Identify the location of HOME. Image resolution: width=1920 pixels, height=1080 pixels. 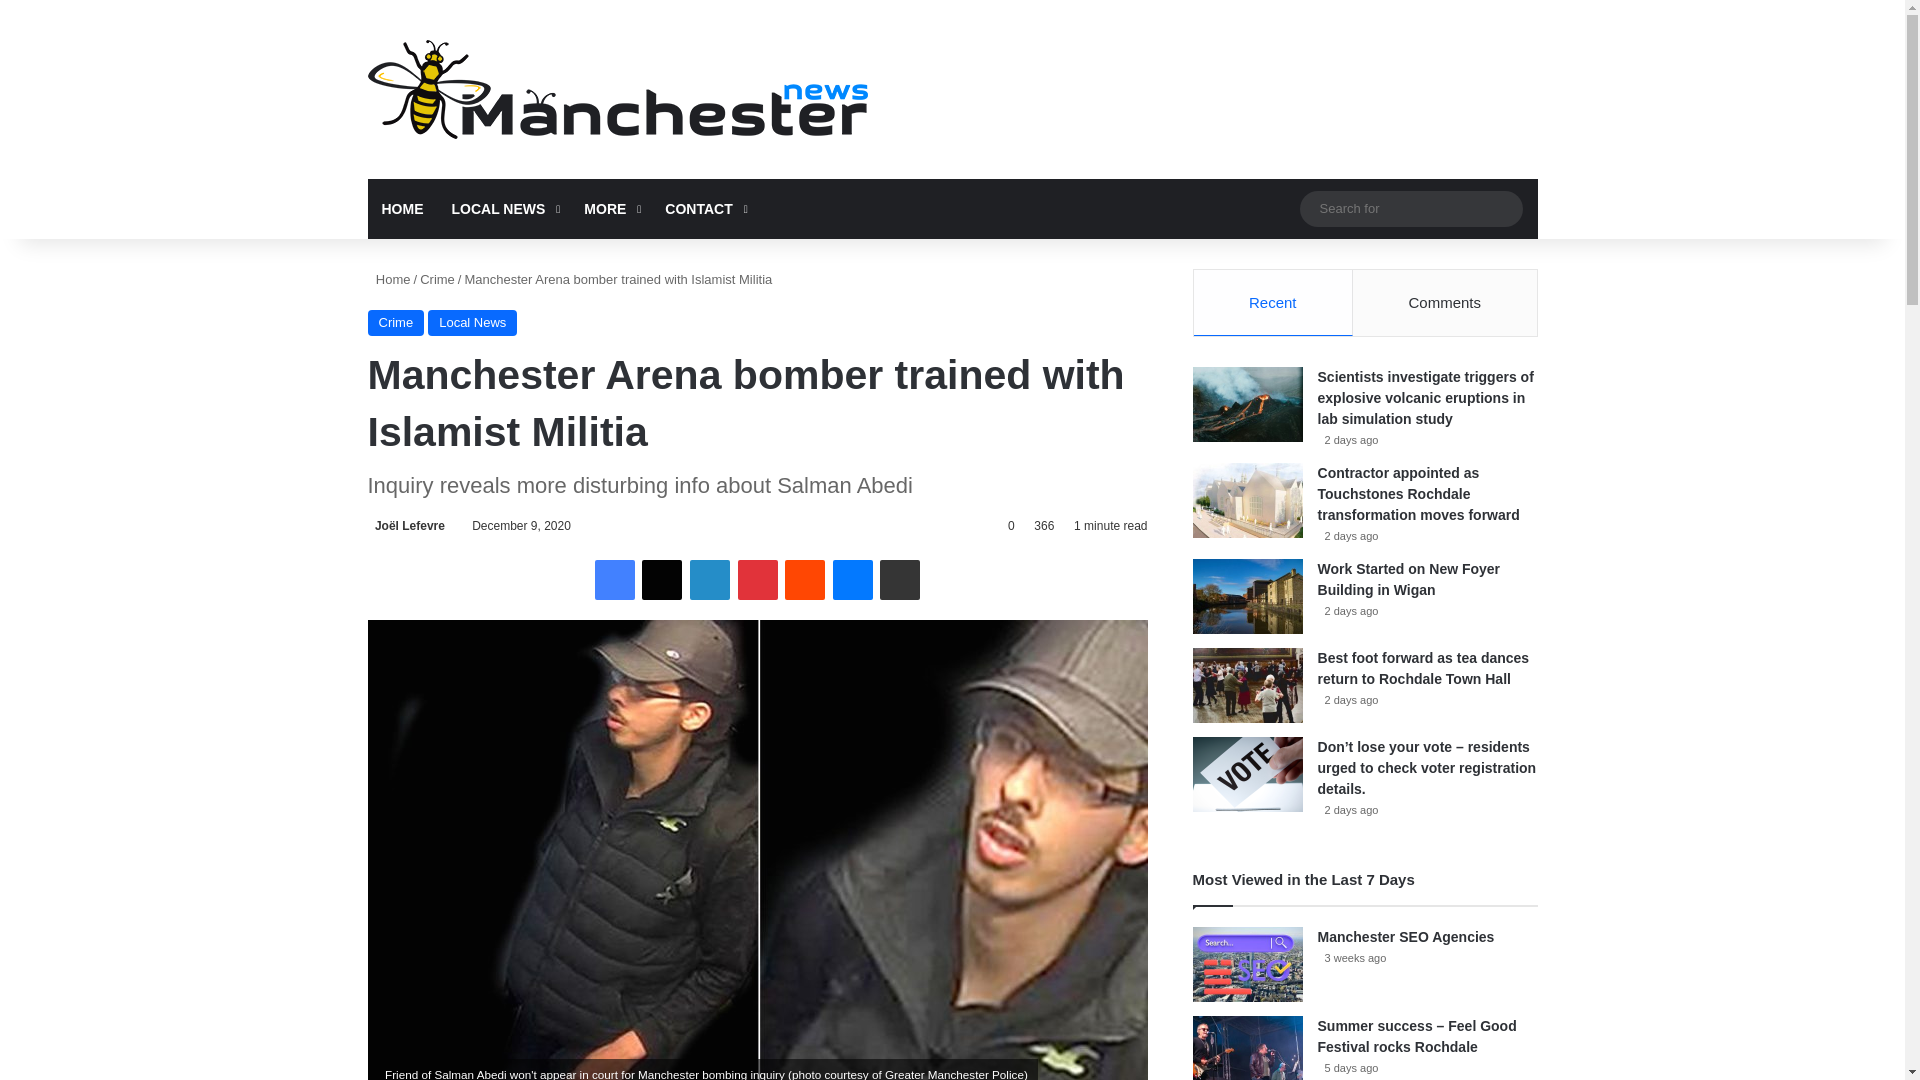
(402, 208).